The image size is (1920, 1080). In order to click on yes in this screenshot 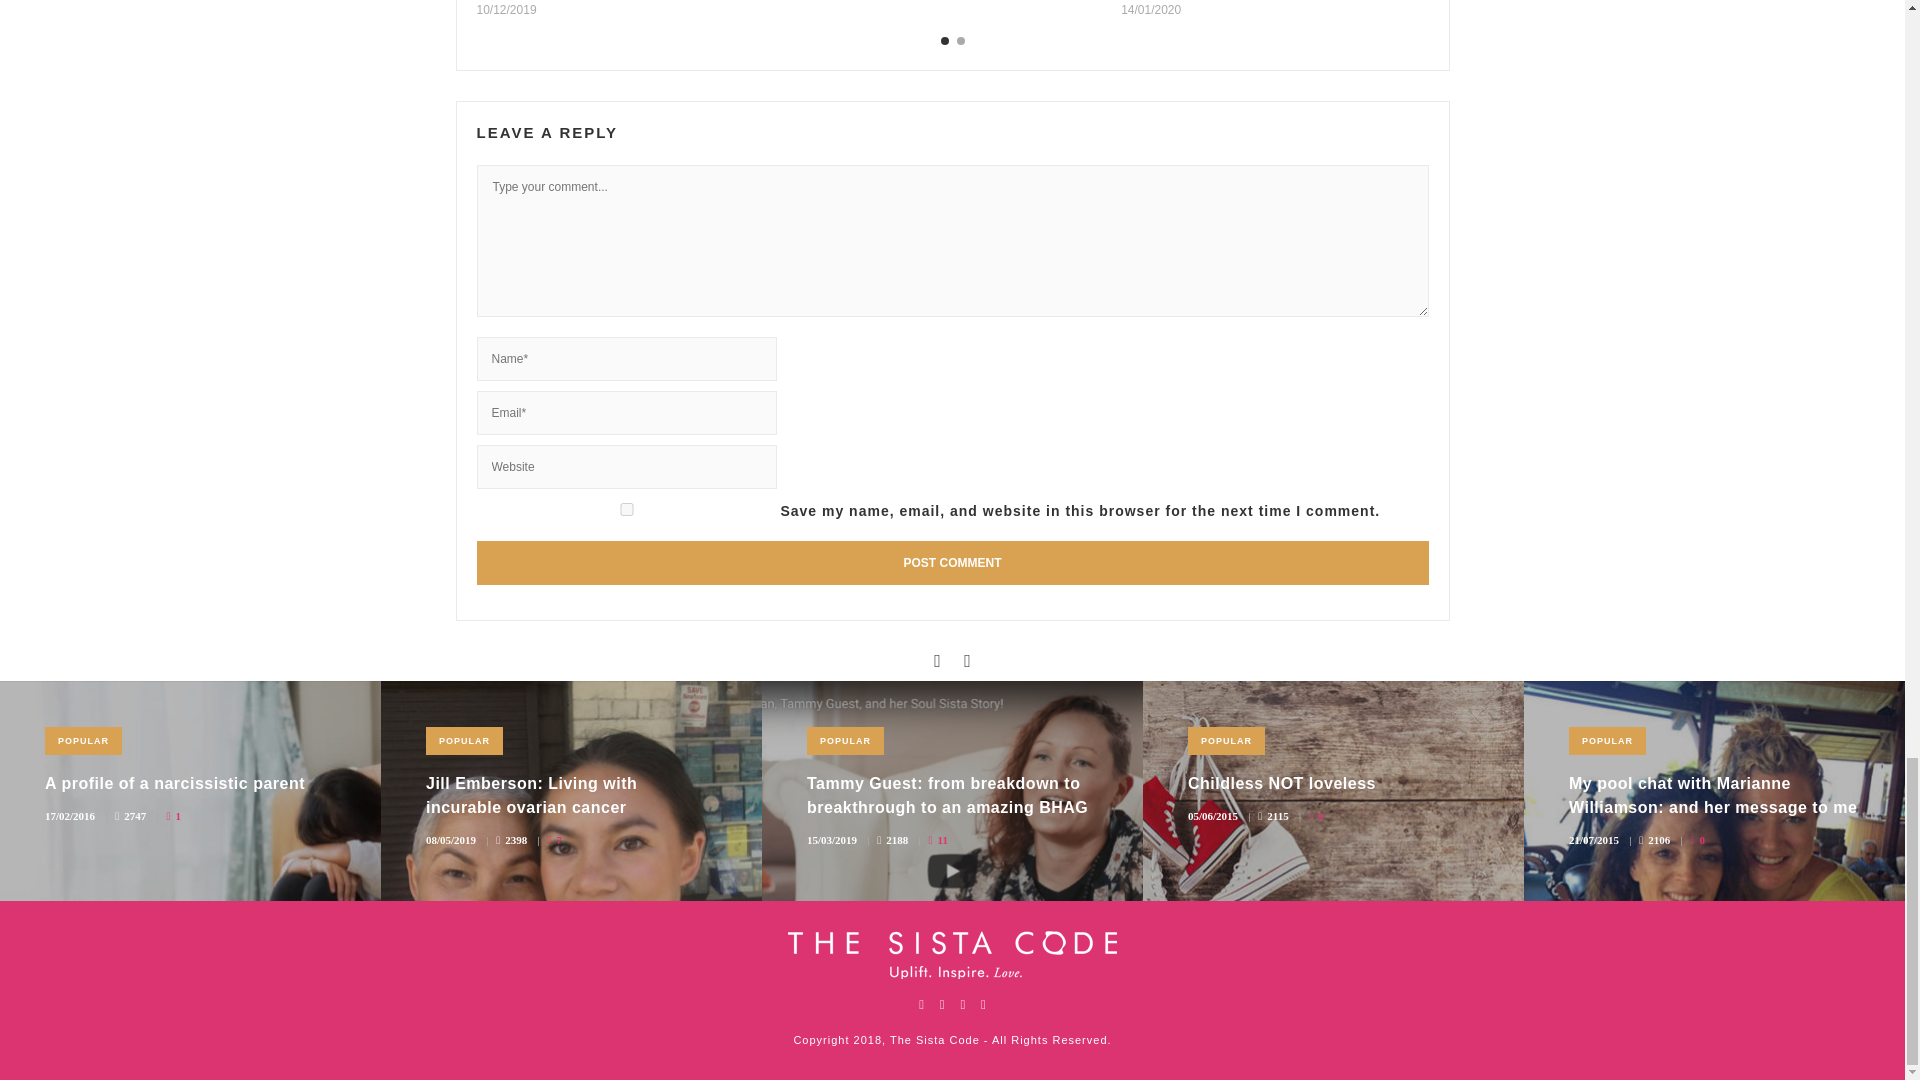, I will do `click(626, 510)`.